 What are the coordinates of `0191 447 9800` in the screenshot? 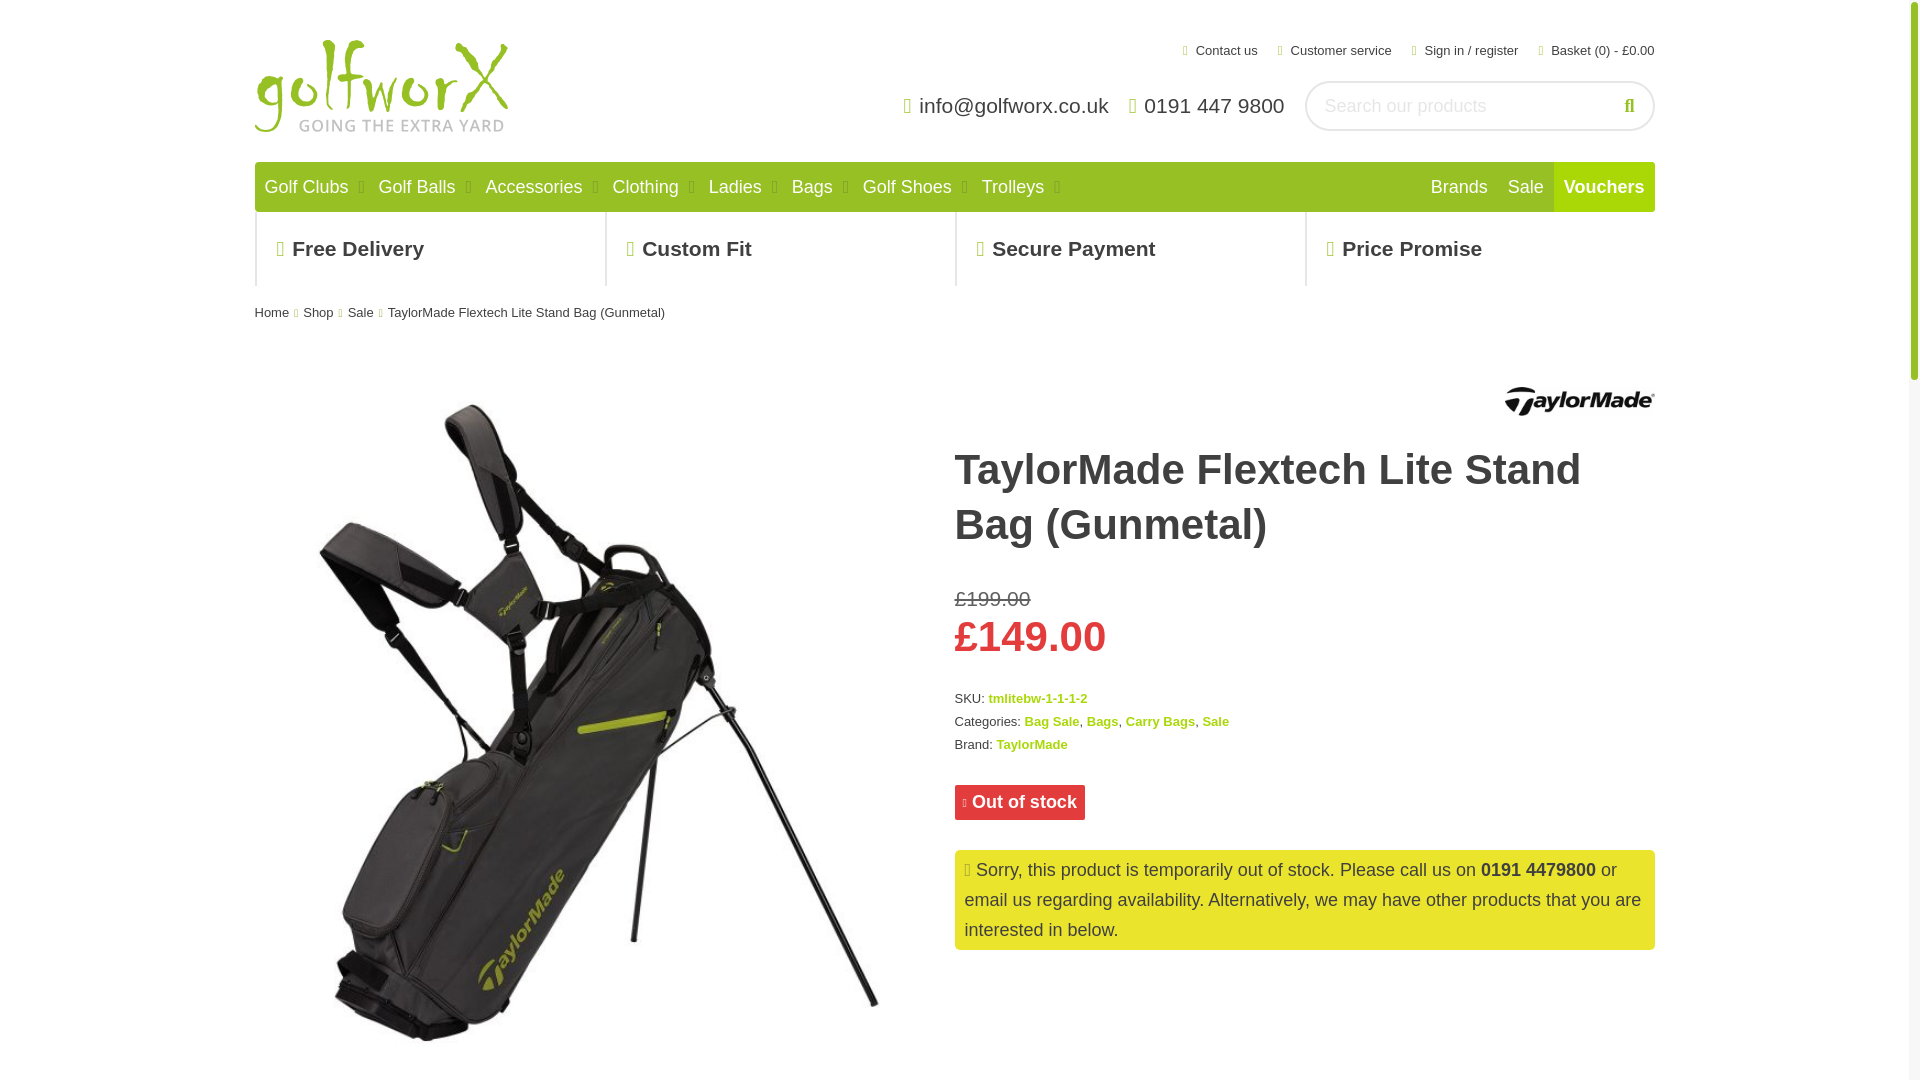 It's located at (1212, 106).